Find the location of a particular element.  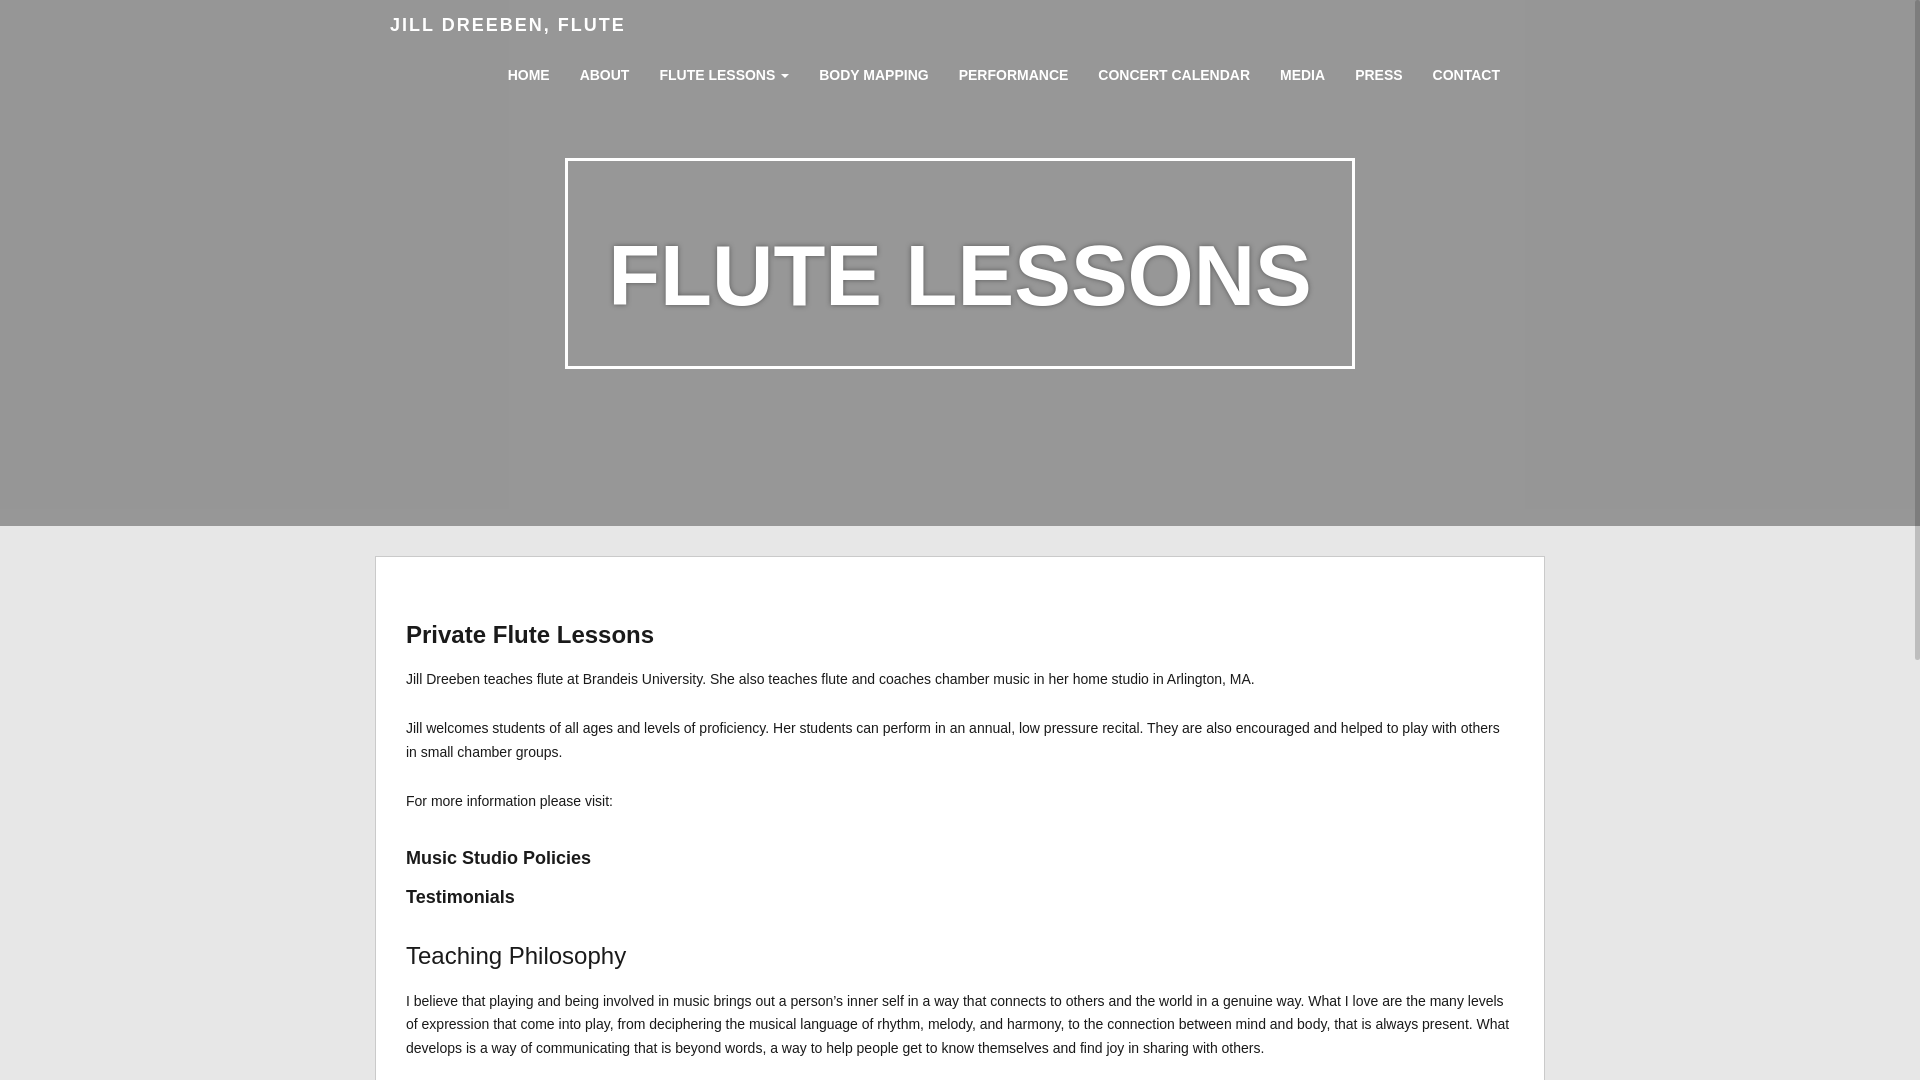

About is located at coordinates (604, 69).